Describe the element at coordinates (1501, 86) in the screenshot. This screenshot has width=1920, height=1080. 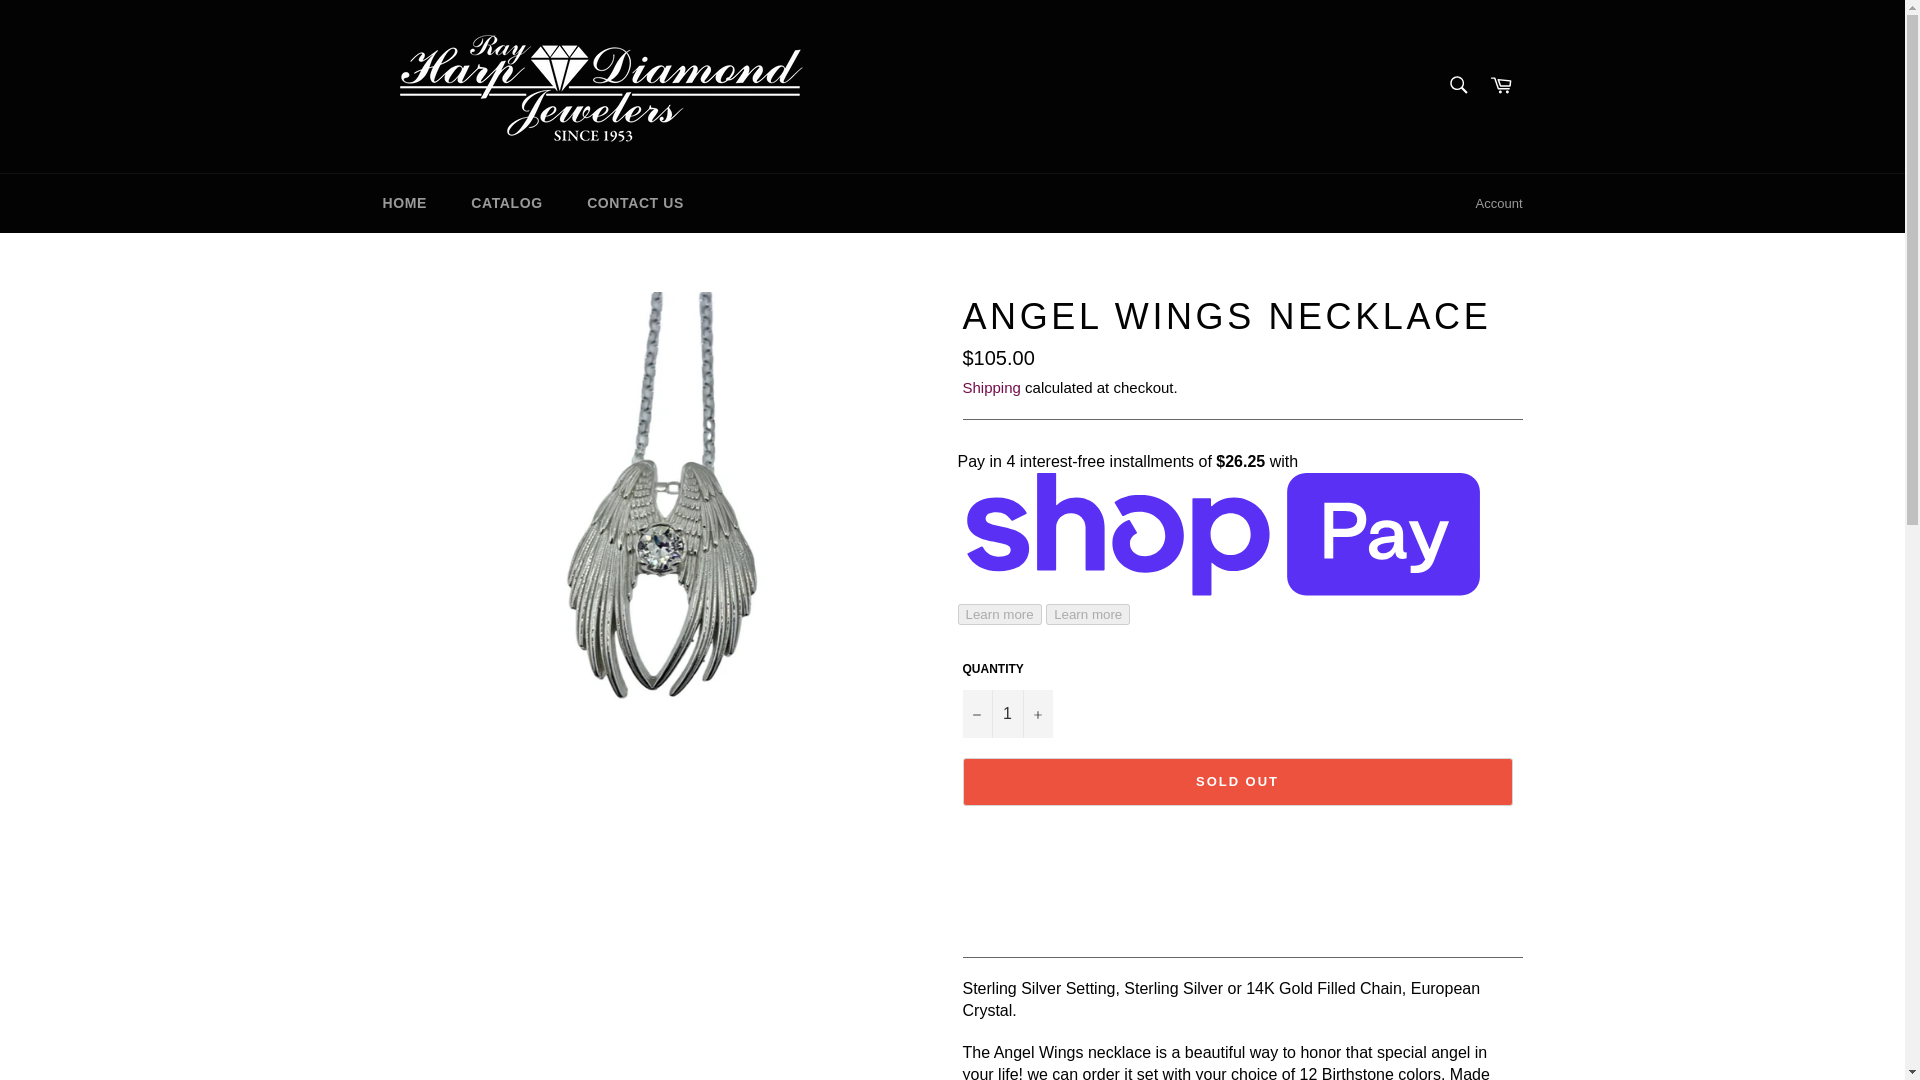
I see `Cart` at that location.